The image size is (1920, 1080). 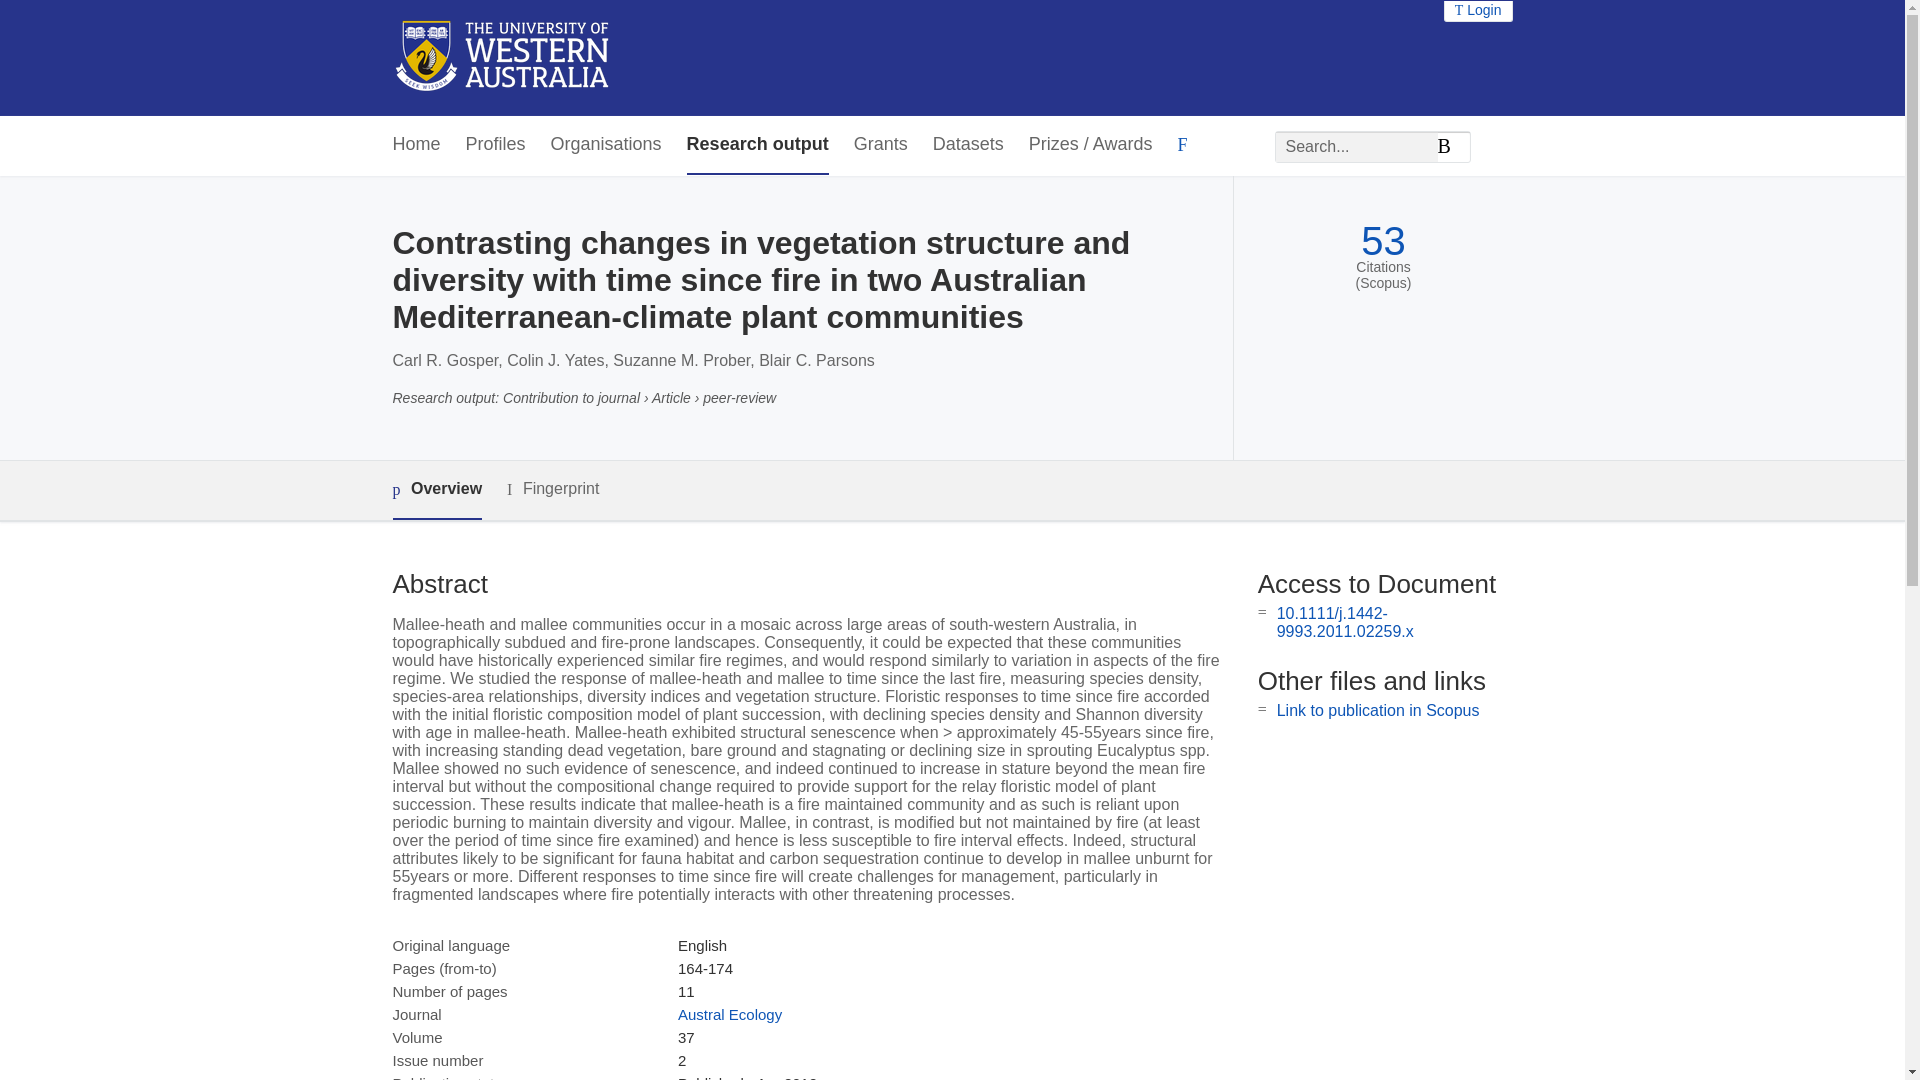 I want to click on Datasets, so click(x=968, y=144).